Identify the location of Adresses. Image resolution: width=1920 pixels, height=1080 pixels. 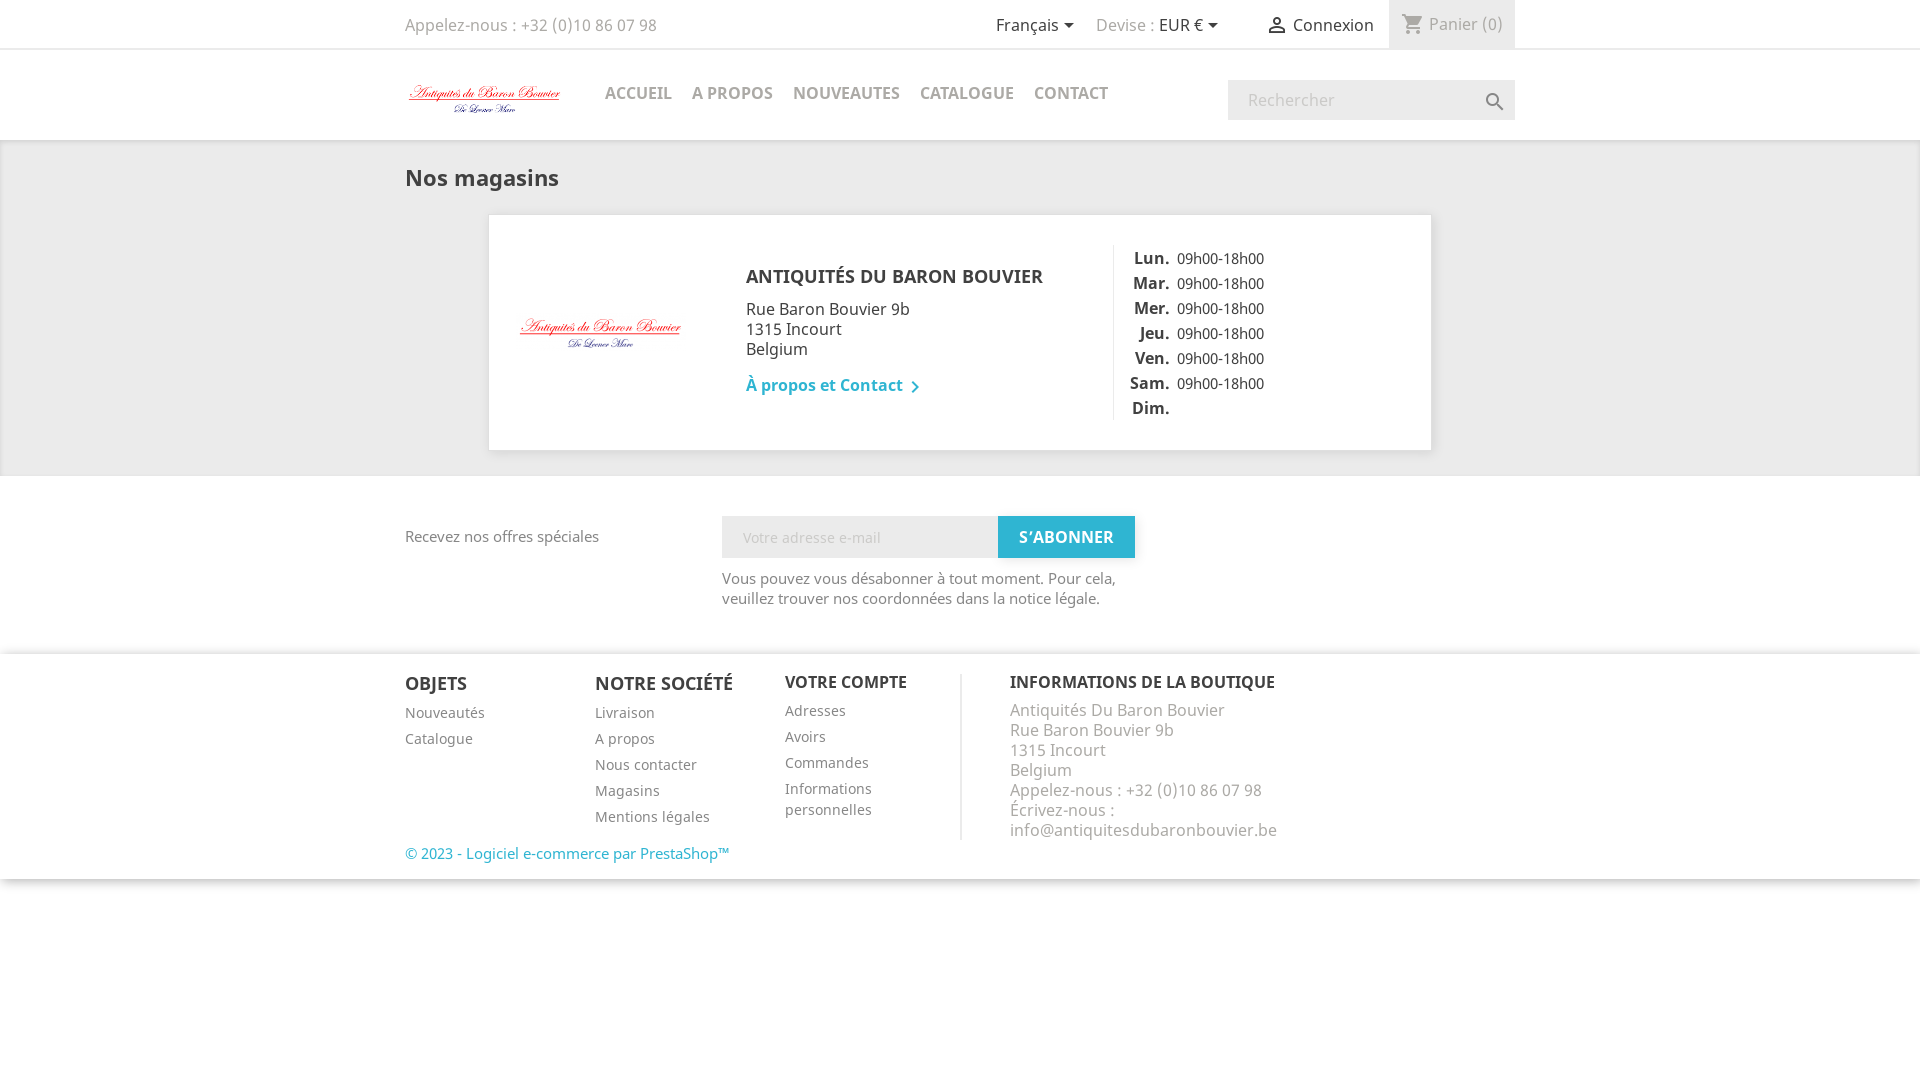
(816, 710).